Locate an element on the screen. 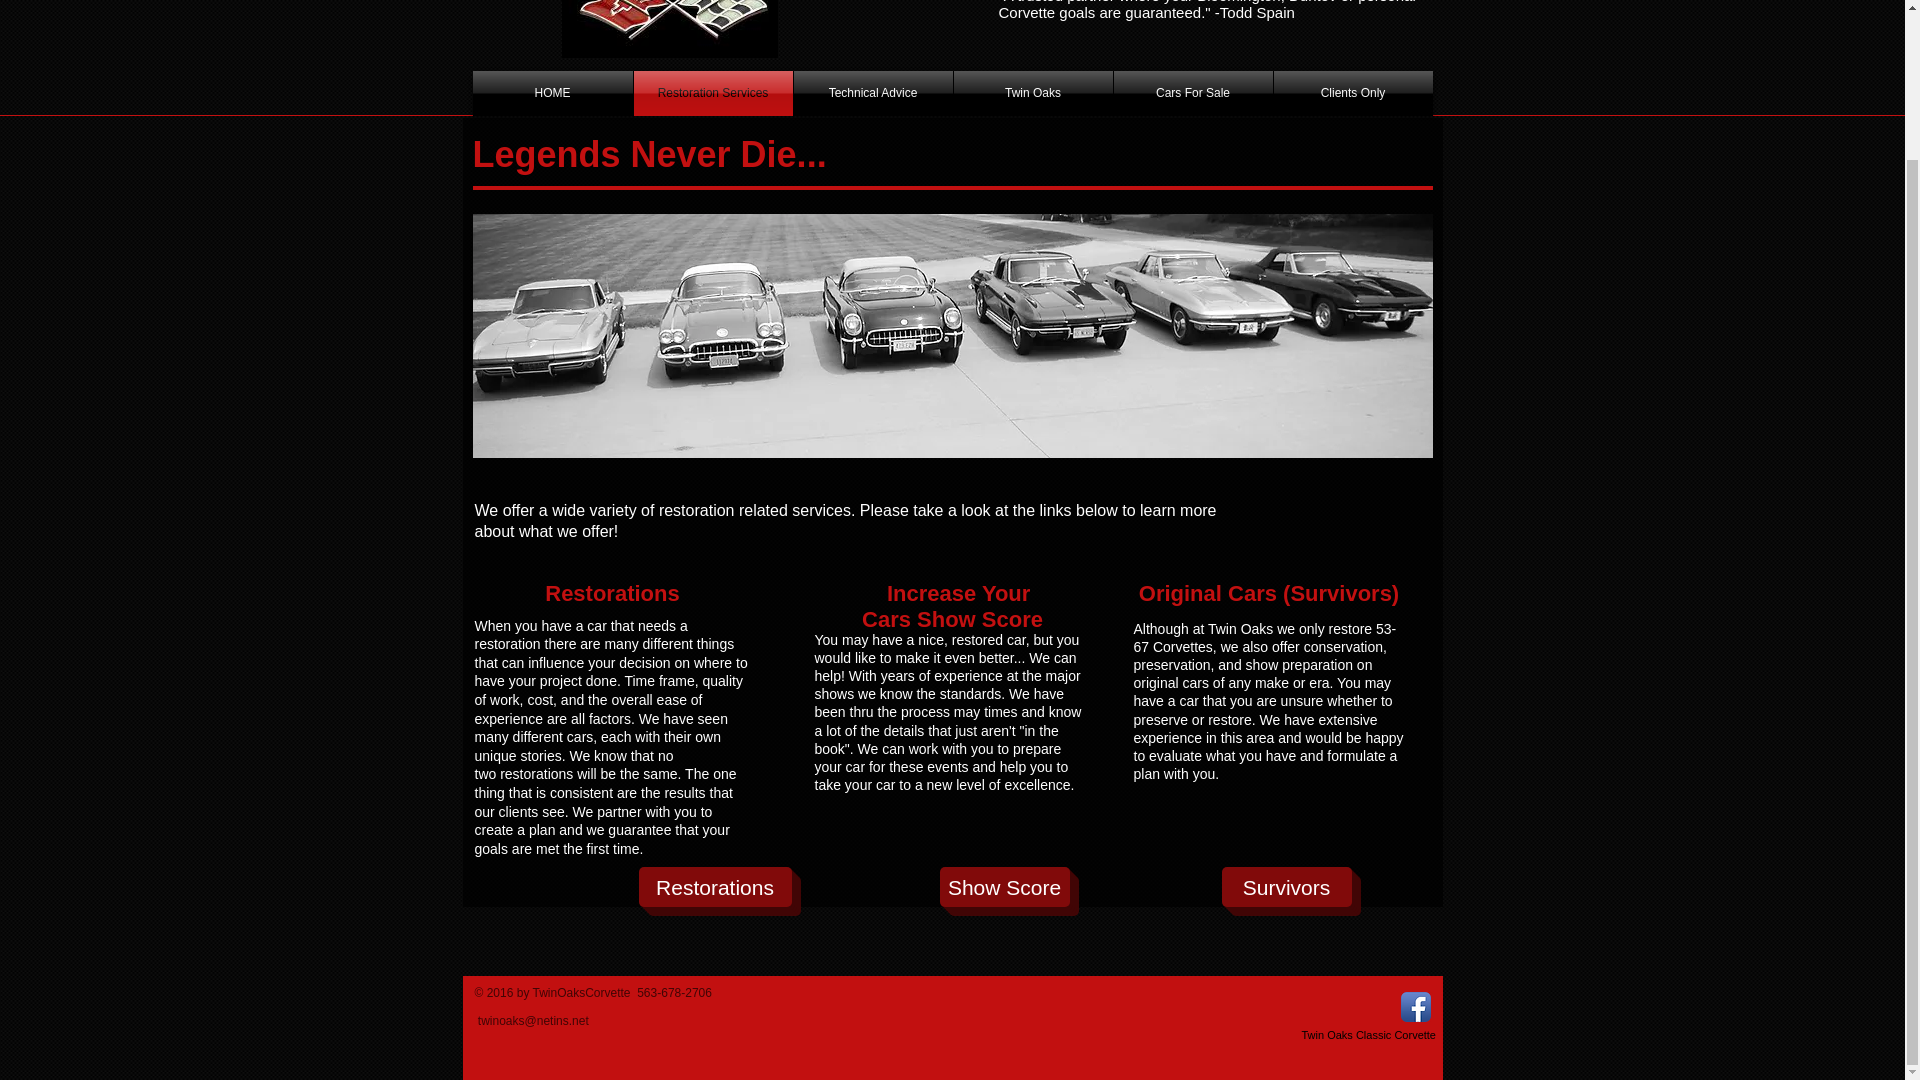 The height and width of the screenshot is (1080, 1920). Cars For Sale is located at coordinates (1192, 93).